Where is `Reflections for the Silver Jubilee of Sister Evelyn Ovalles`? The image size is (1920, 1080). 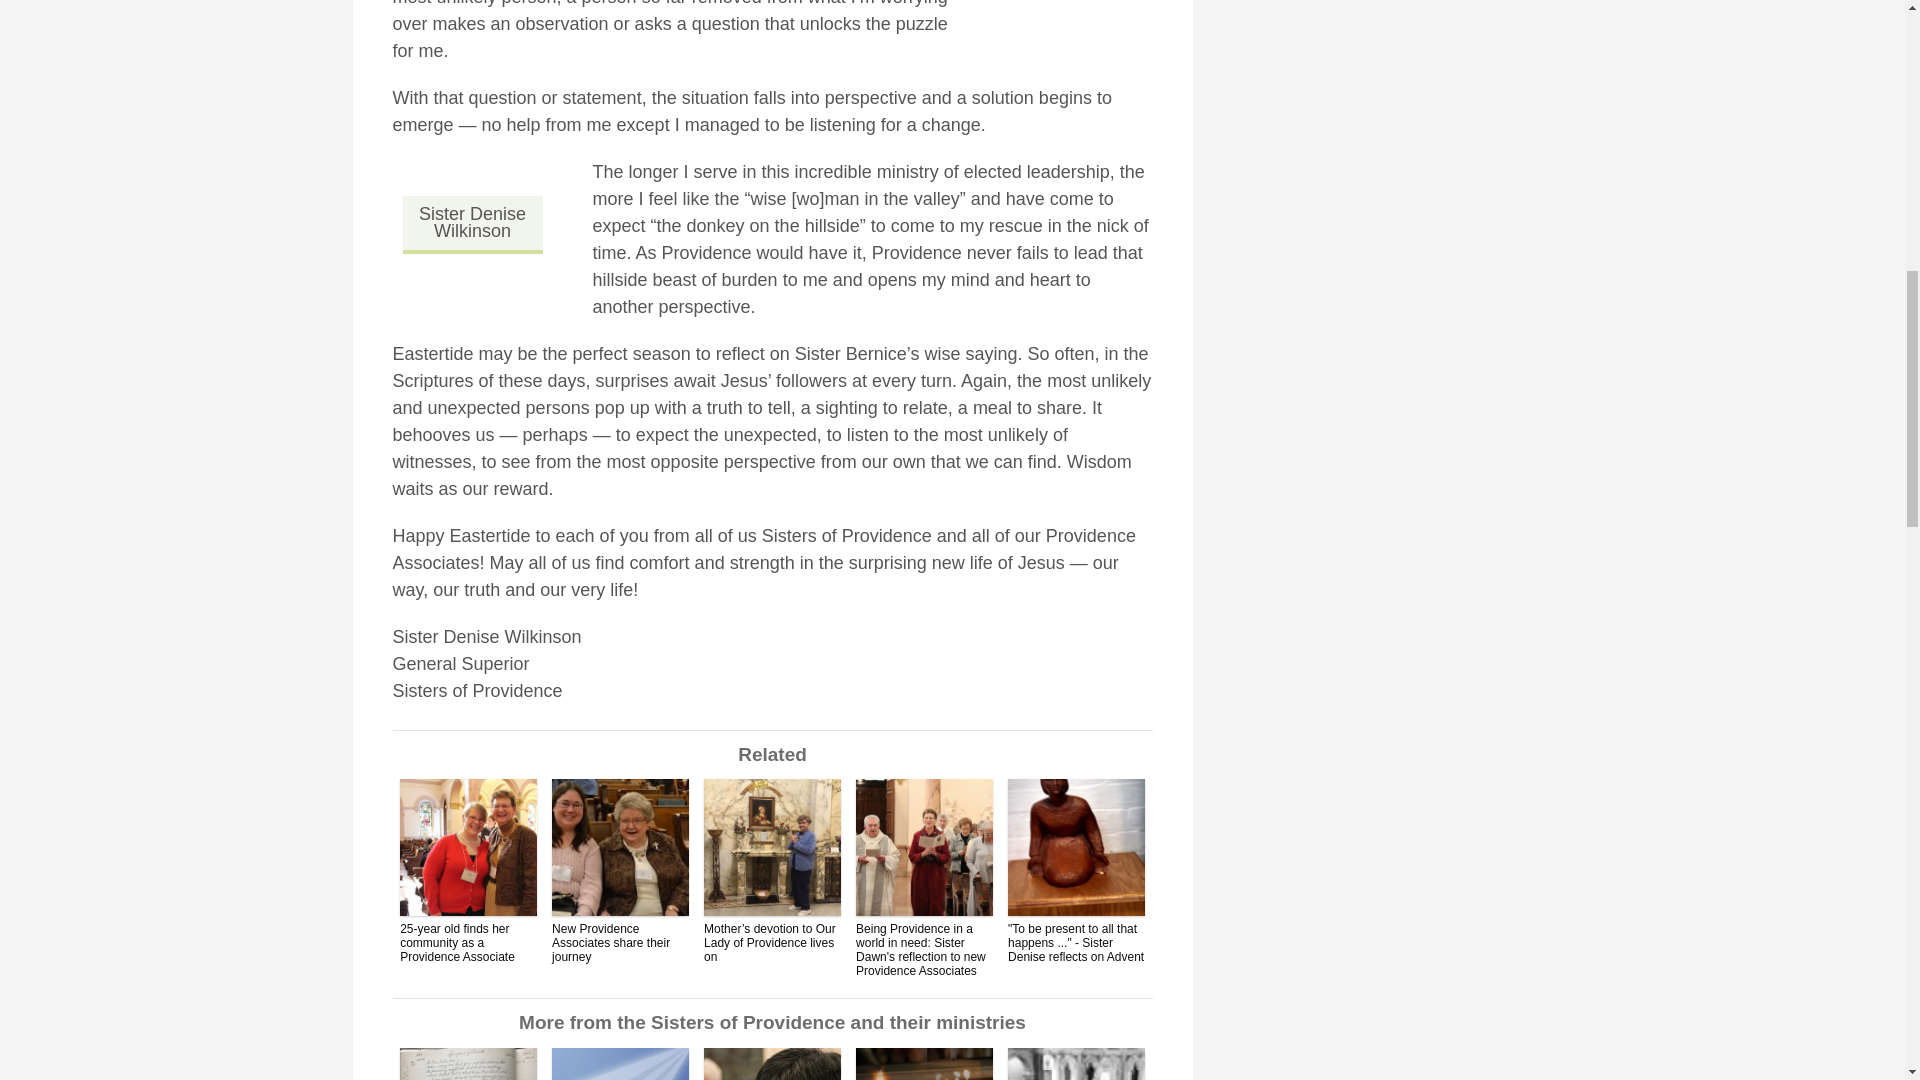
Reflections for the Silver Jubilee of Sister Evelyn Ovalles is located at coordinates (772, 1064).